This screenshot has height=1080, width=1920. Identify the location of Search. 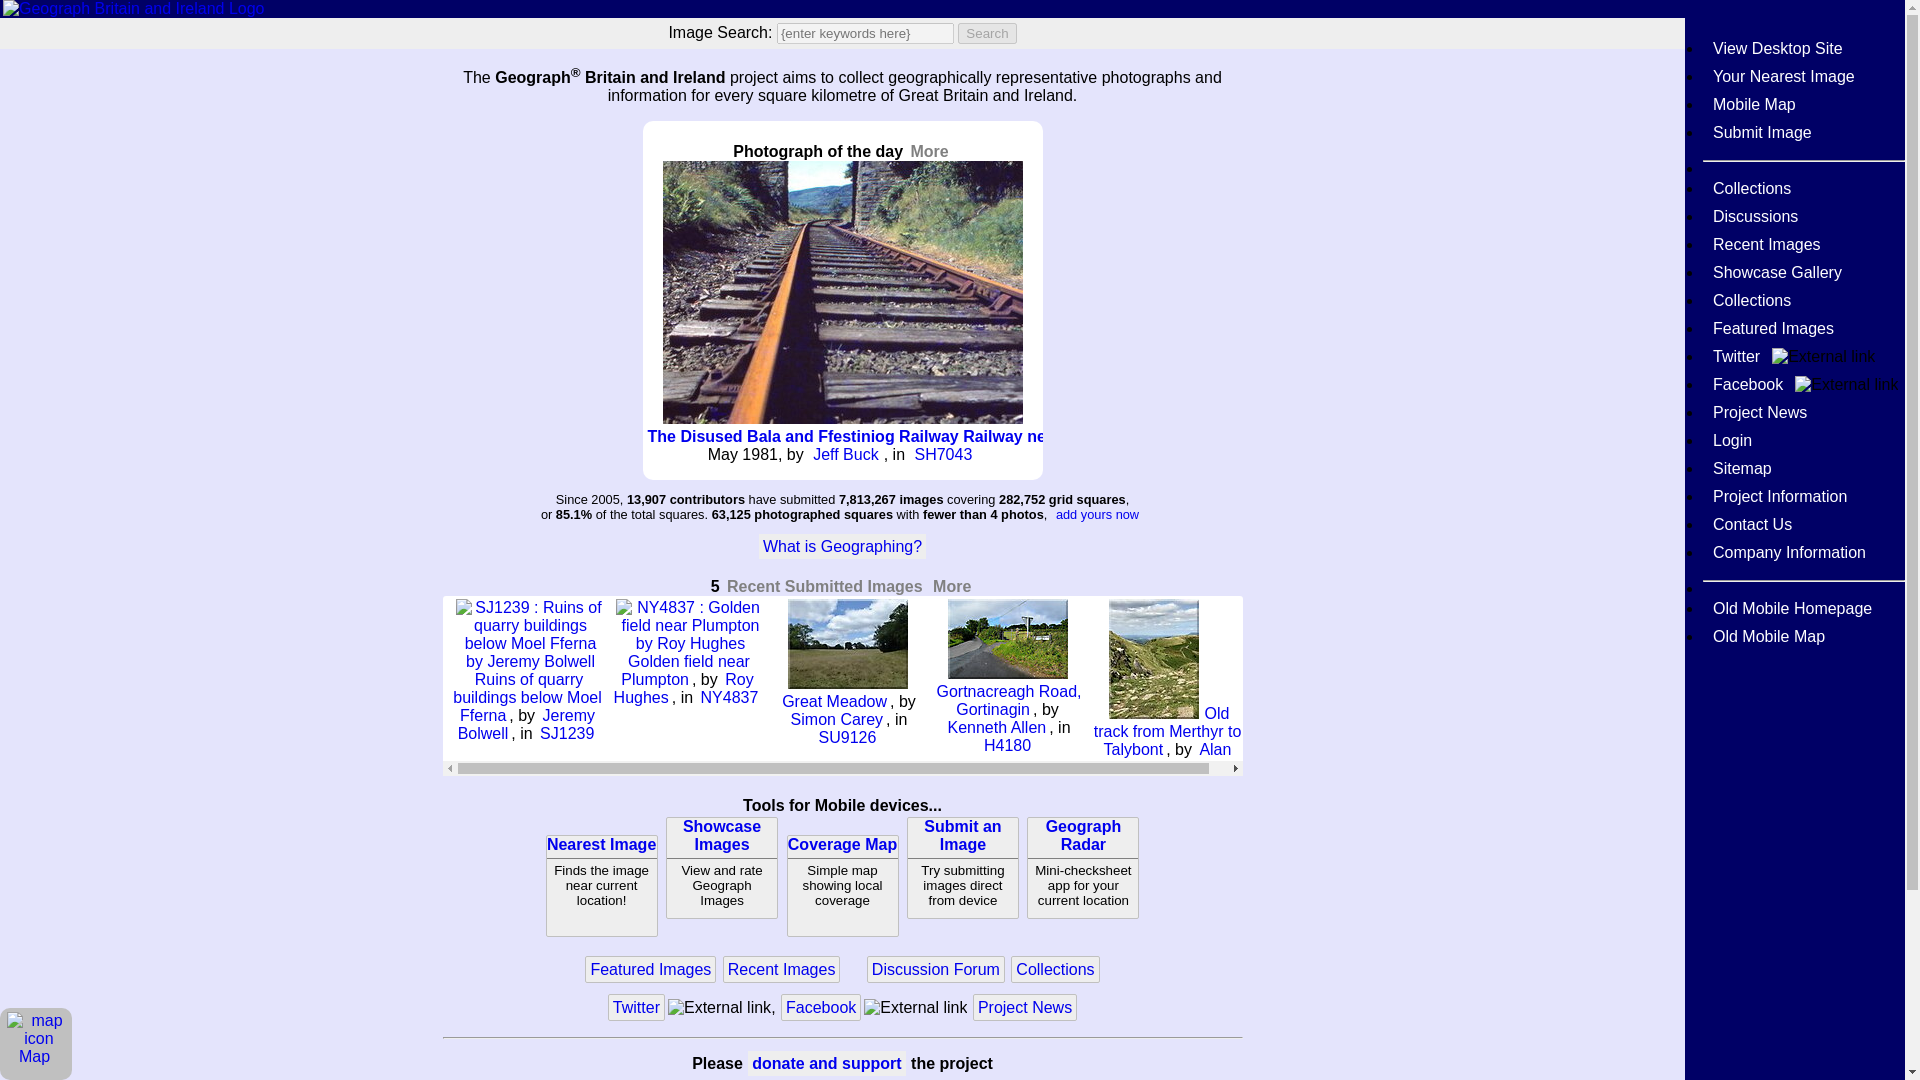
(824, 586).